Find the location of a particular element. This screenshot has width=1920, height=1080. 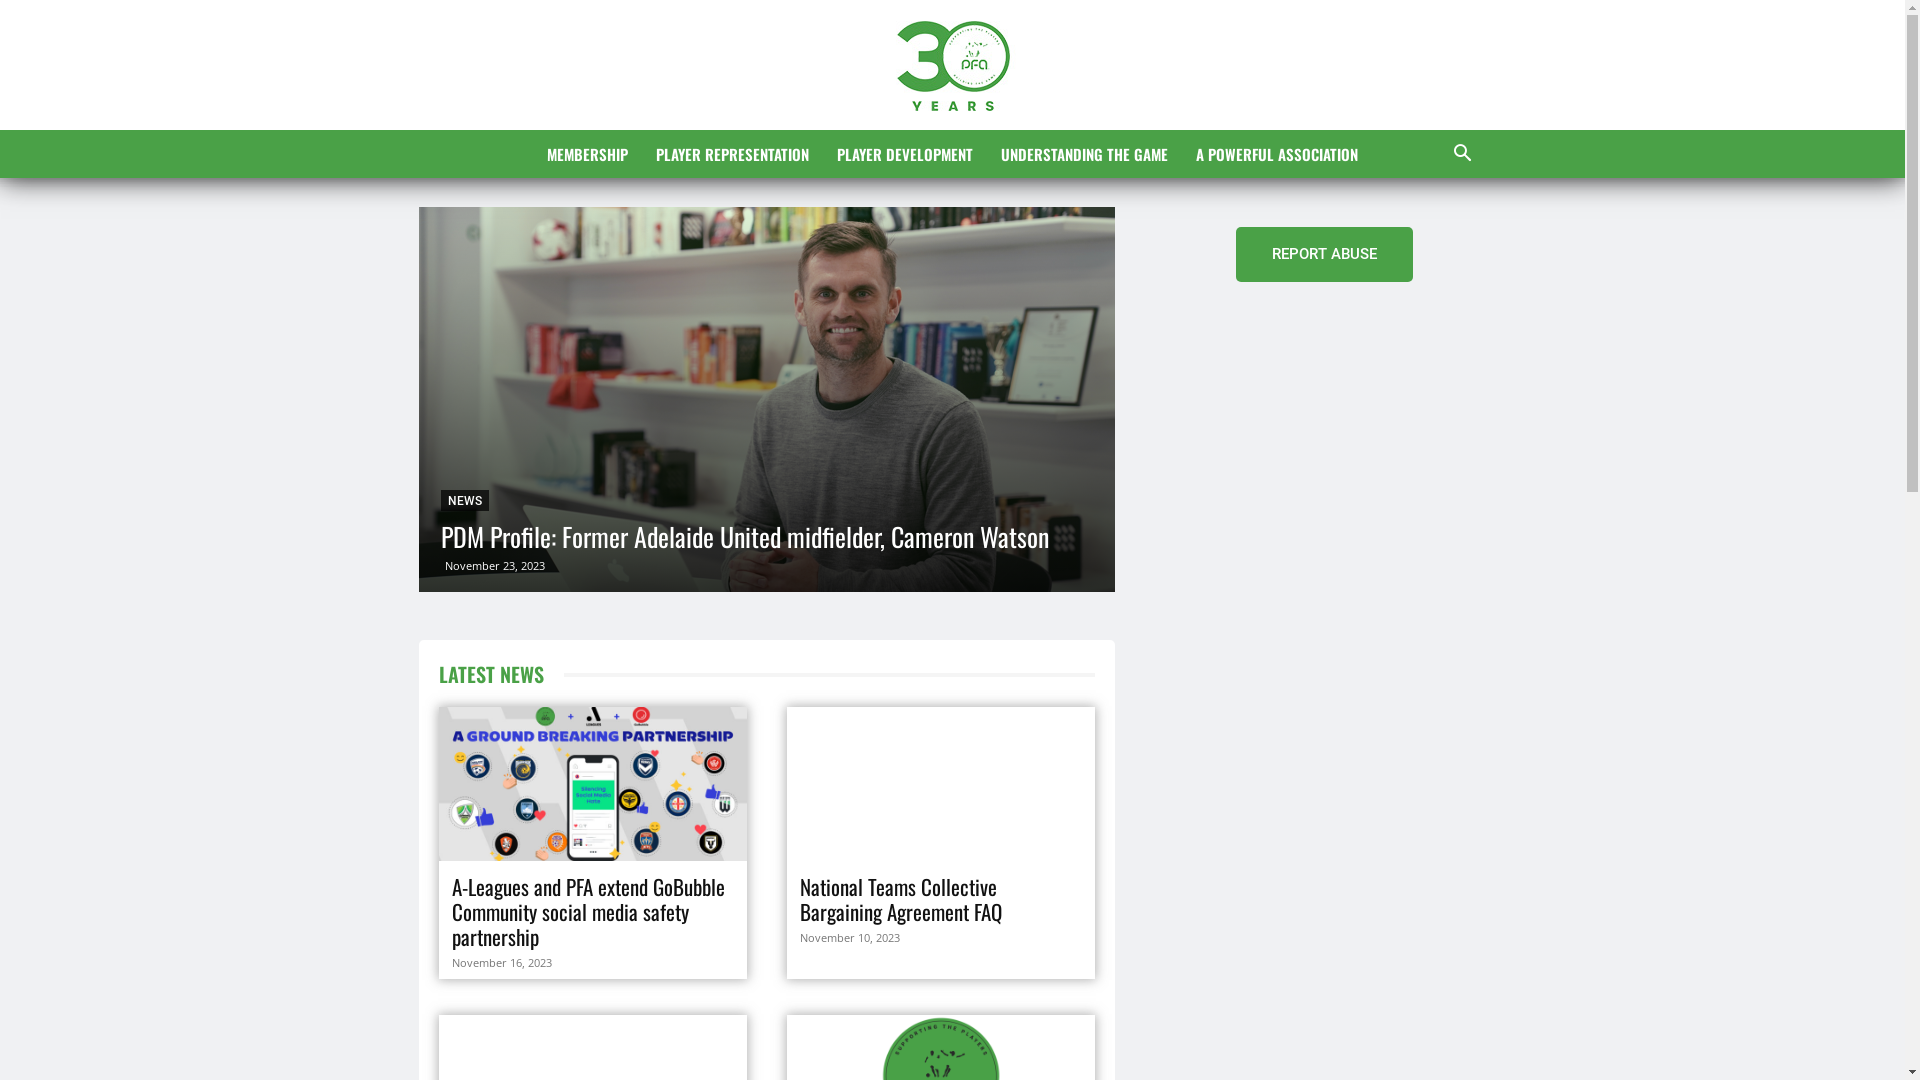

National Teams Collective Bargaining Agreement FAQ  is located at coordinates (904, 899).